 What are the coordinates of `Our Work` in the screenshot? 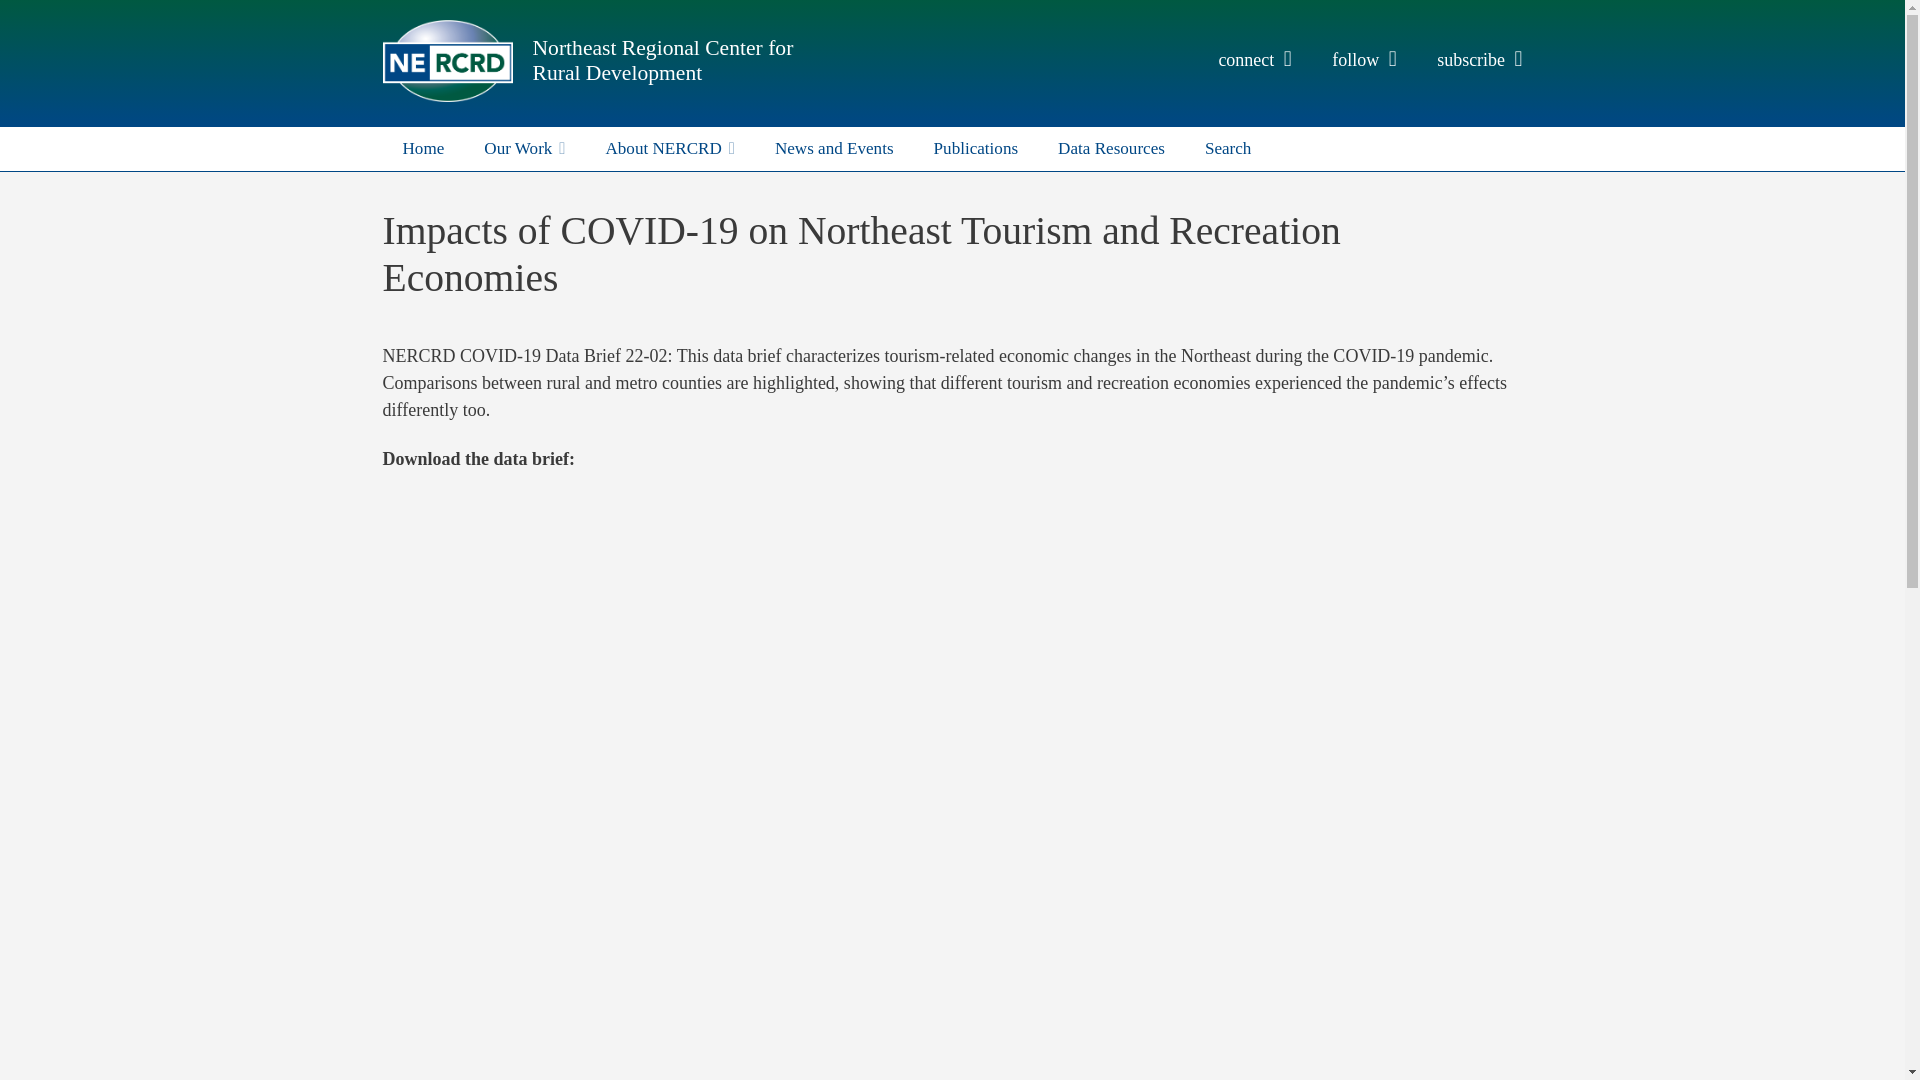 It's located at (524, 148).